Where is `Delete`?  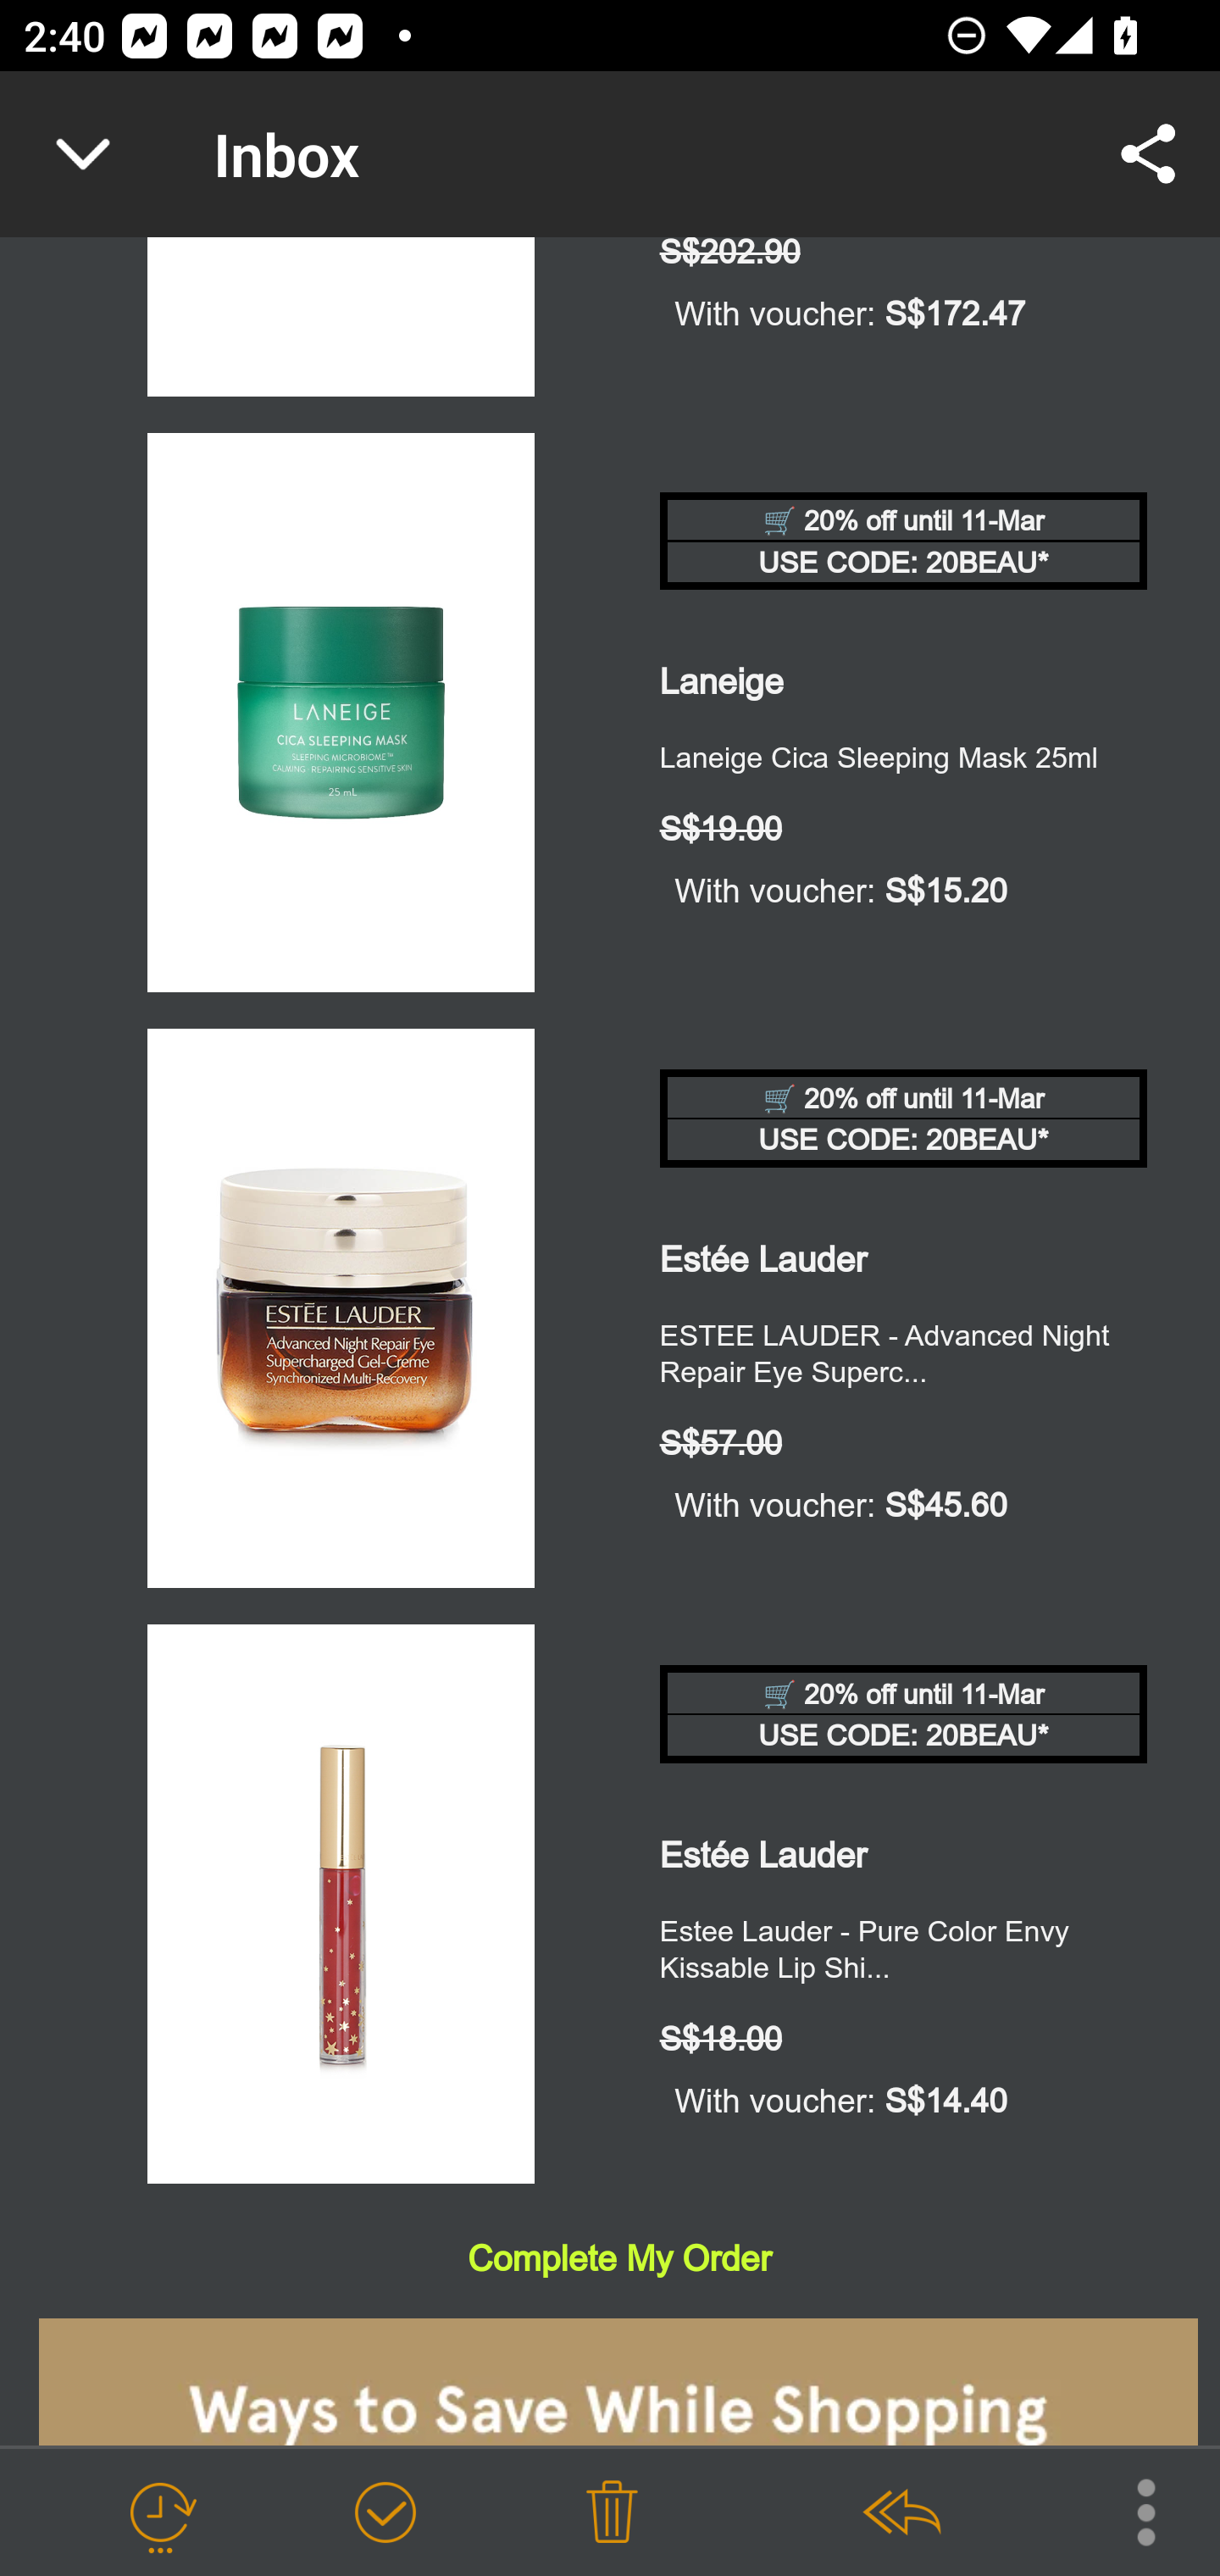 Delete is located at coordinates (612, 2513).